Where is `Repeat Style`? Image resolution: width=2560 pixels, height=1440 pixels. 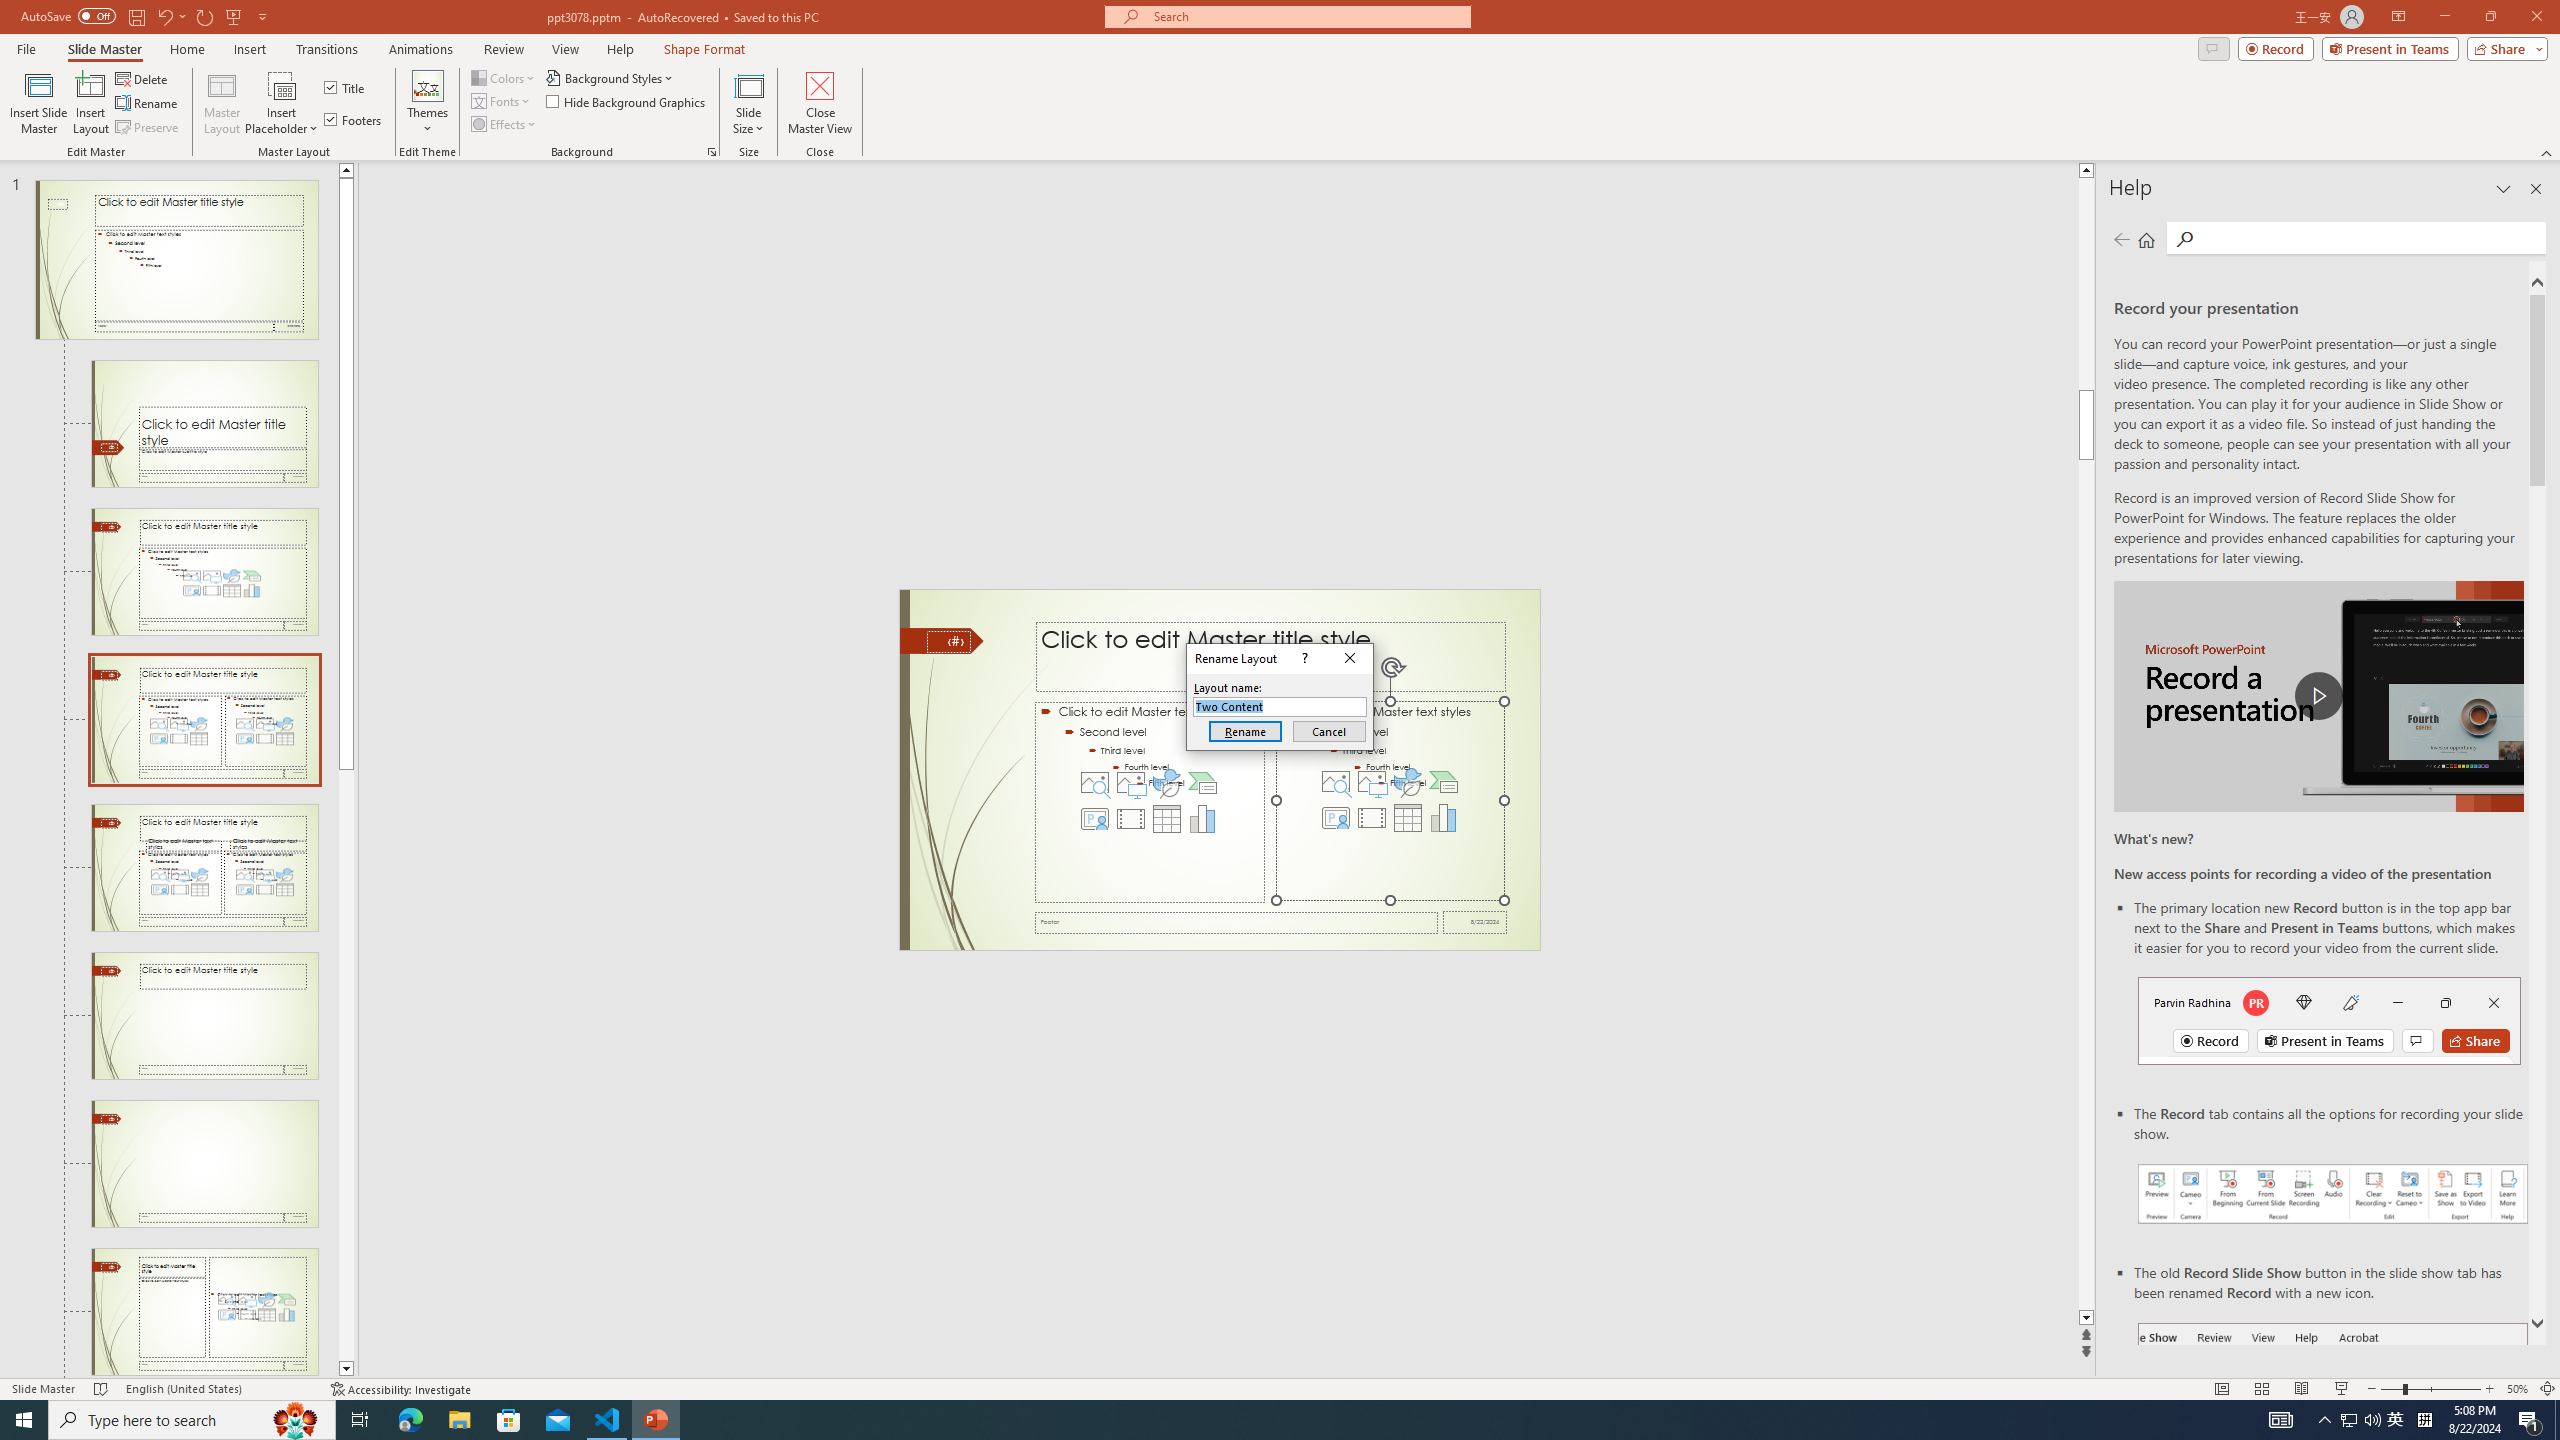
Repeat Style is located at coordinates (340, 32).